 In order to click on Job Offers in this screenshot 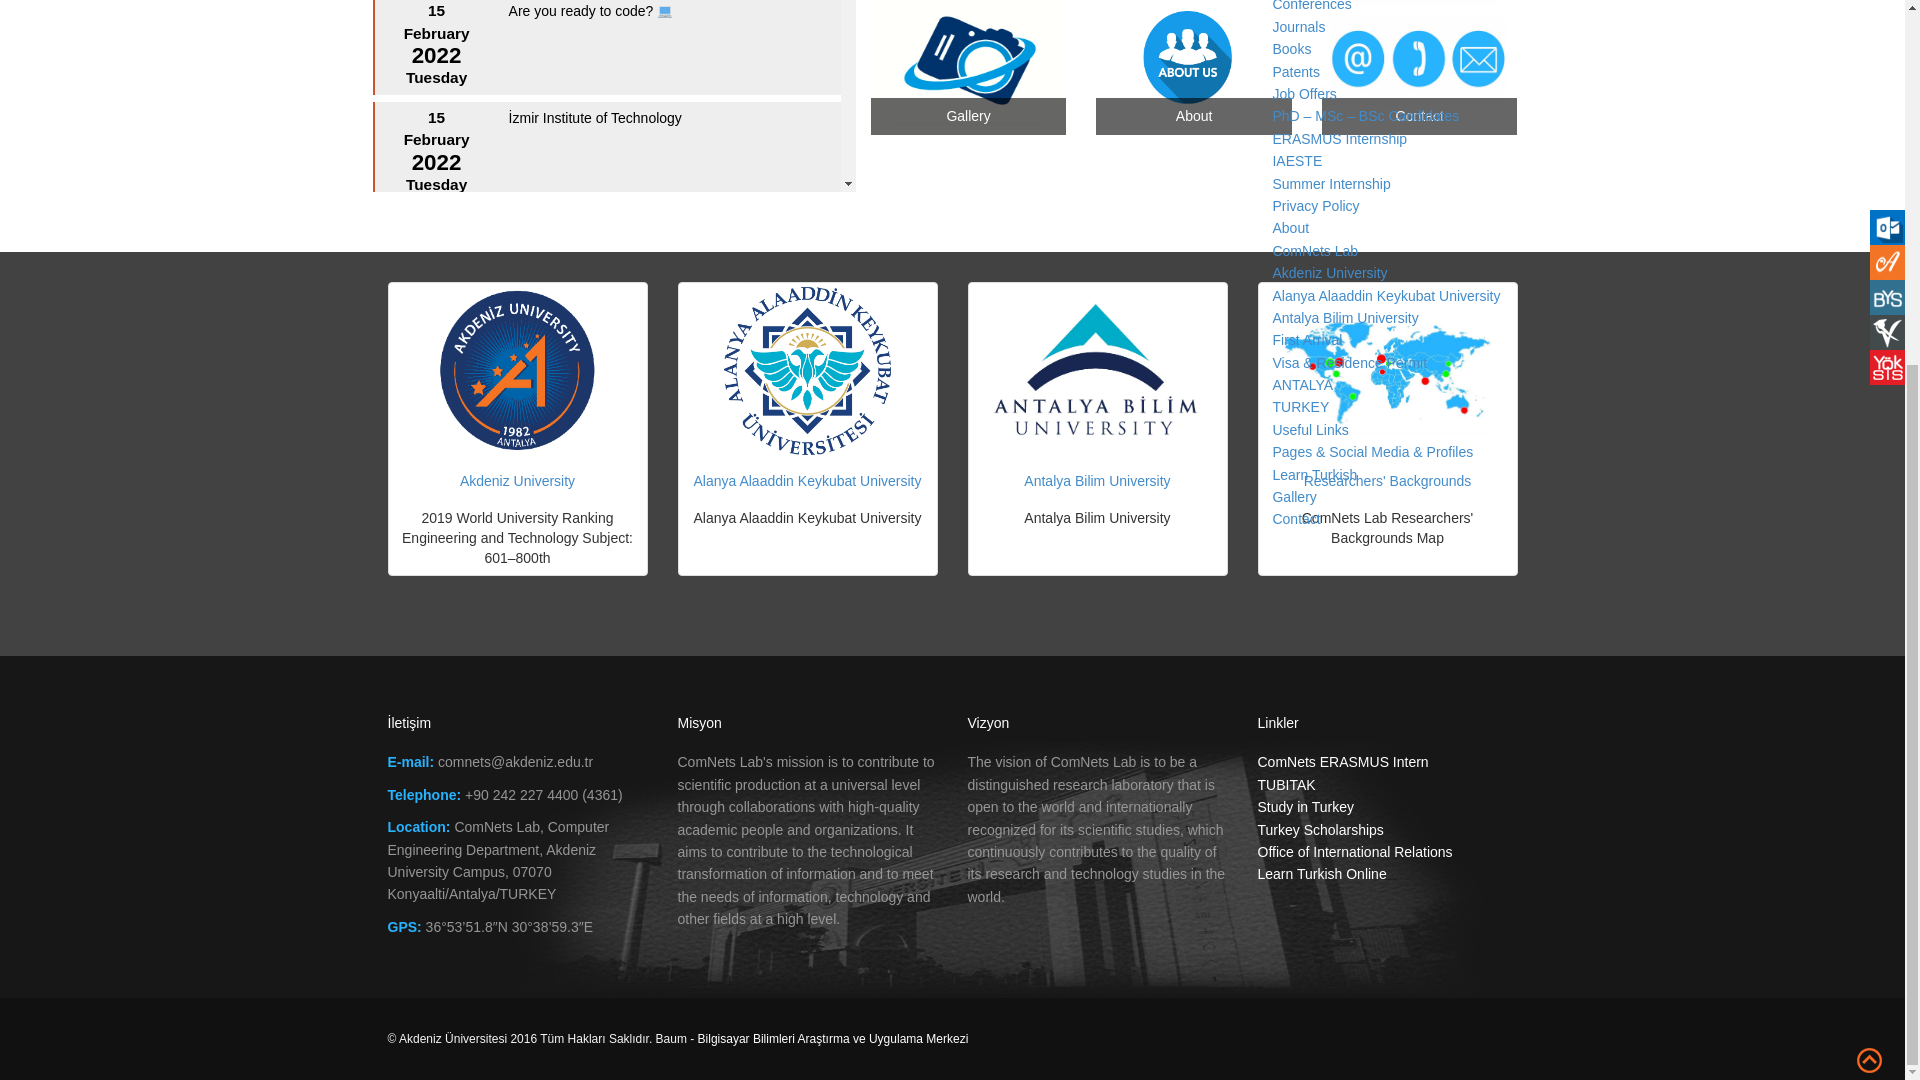, I will do `click(1304, 94)`.